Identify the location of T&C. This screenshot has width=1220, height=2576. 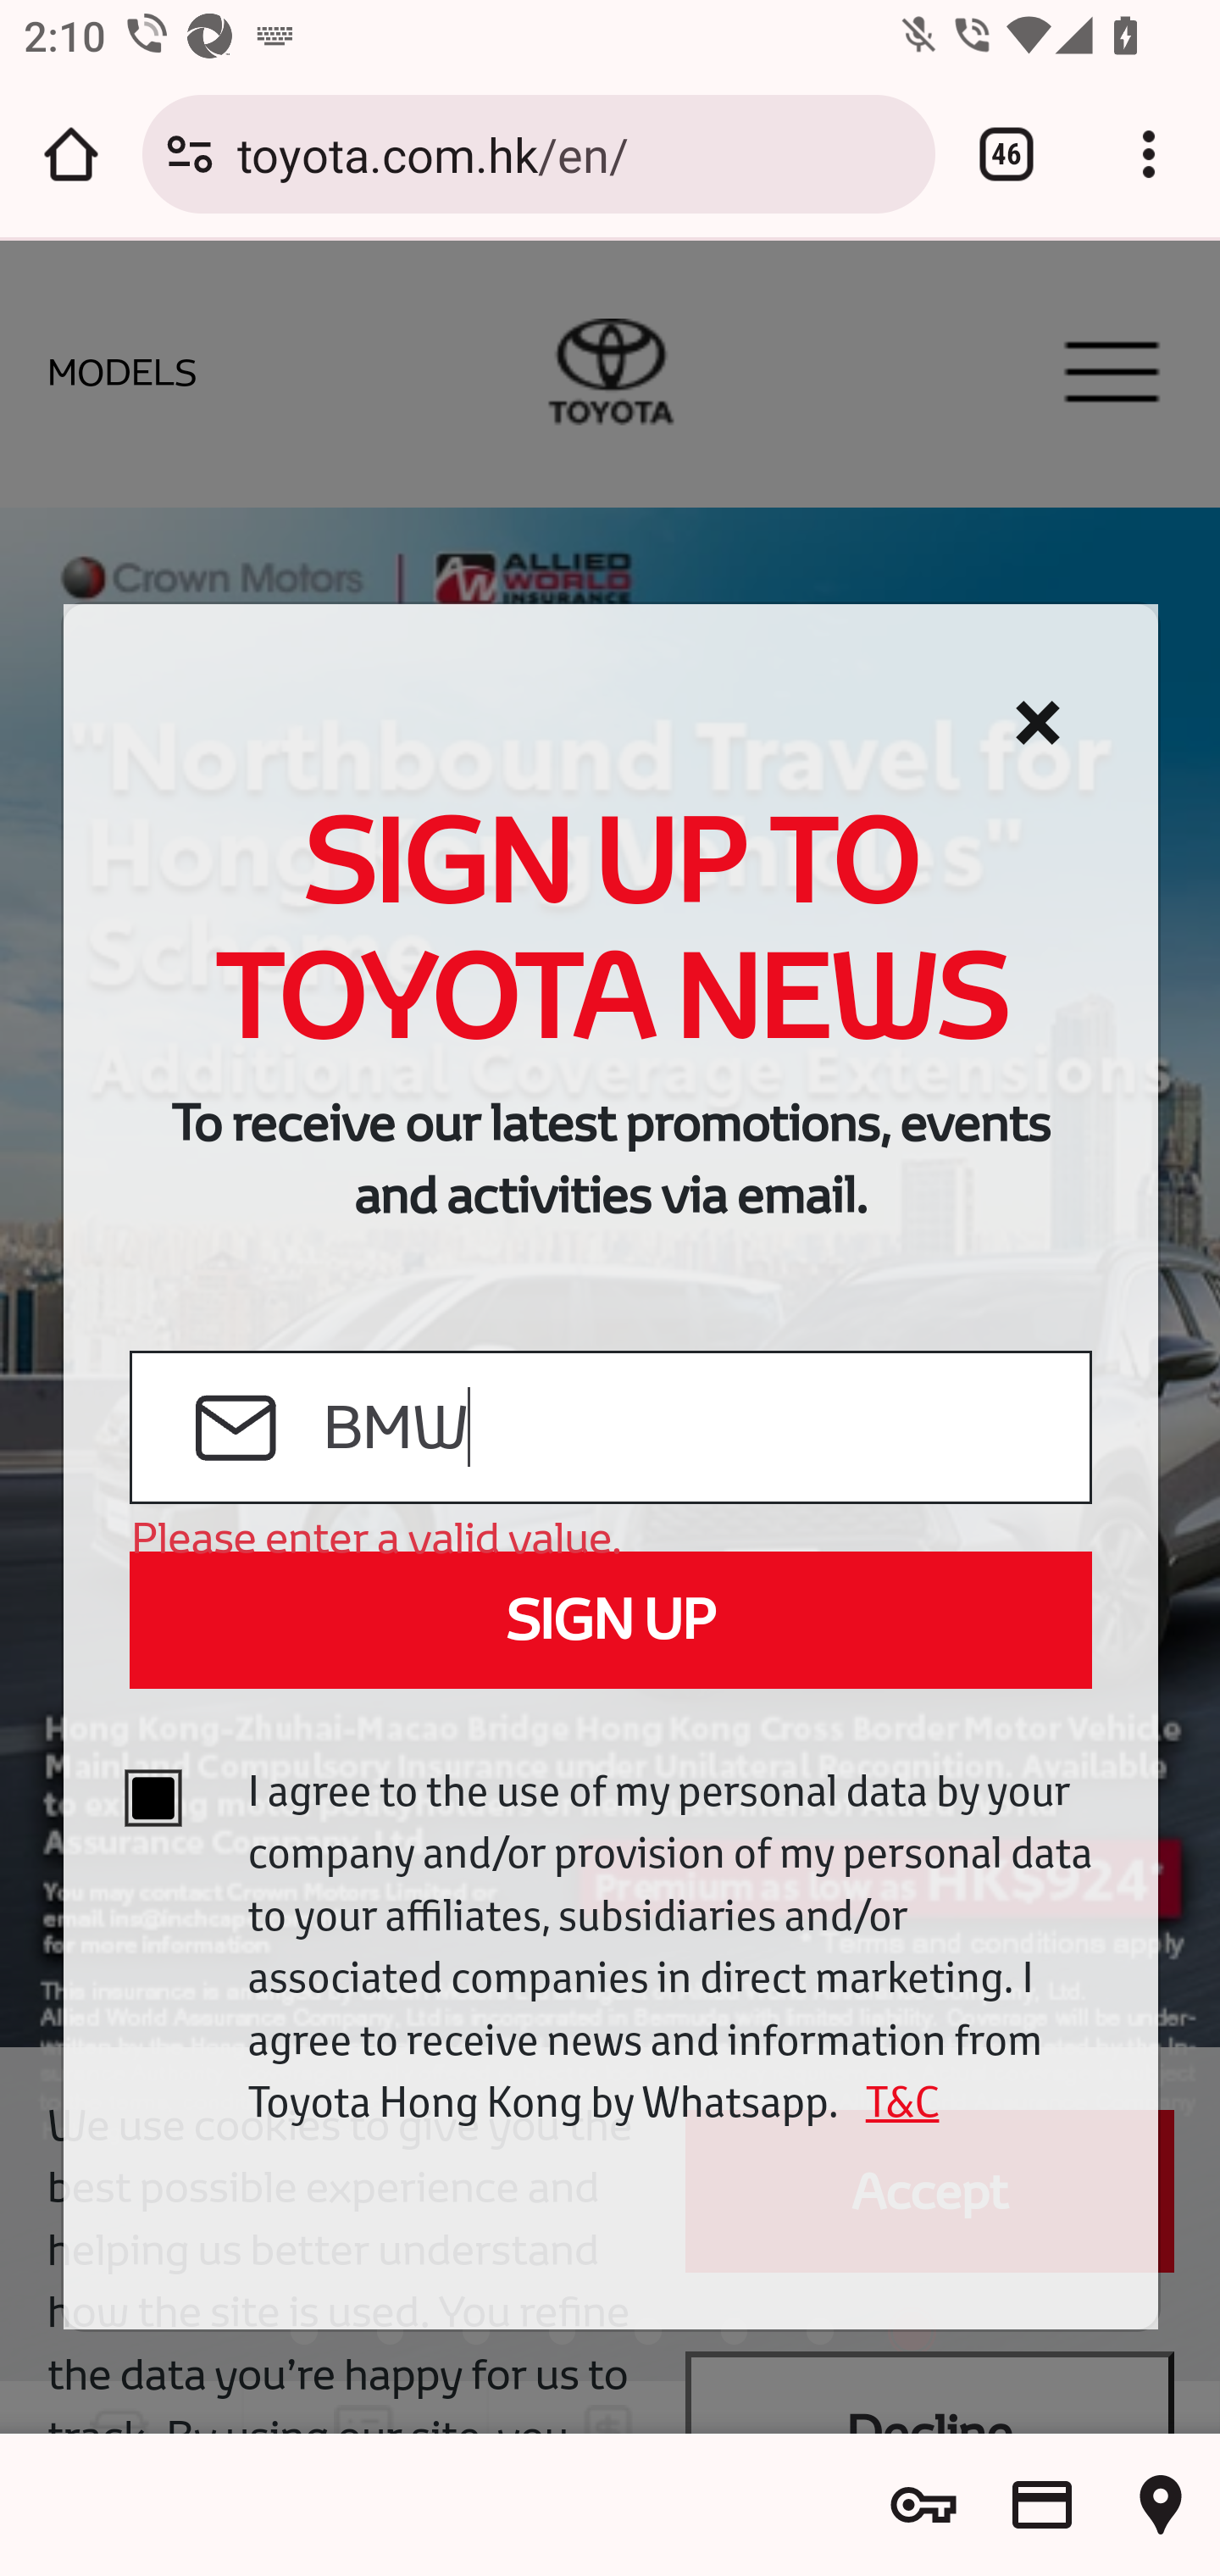
(891, 2101).